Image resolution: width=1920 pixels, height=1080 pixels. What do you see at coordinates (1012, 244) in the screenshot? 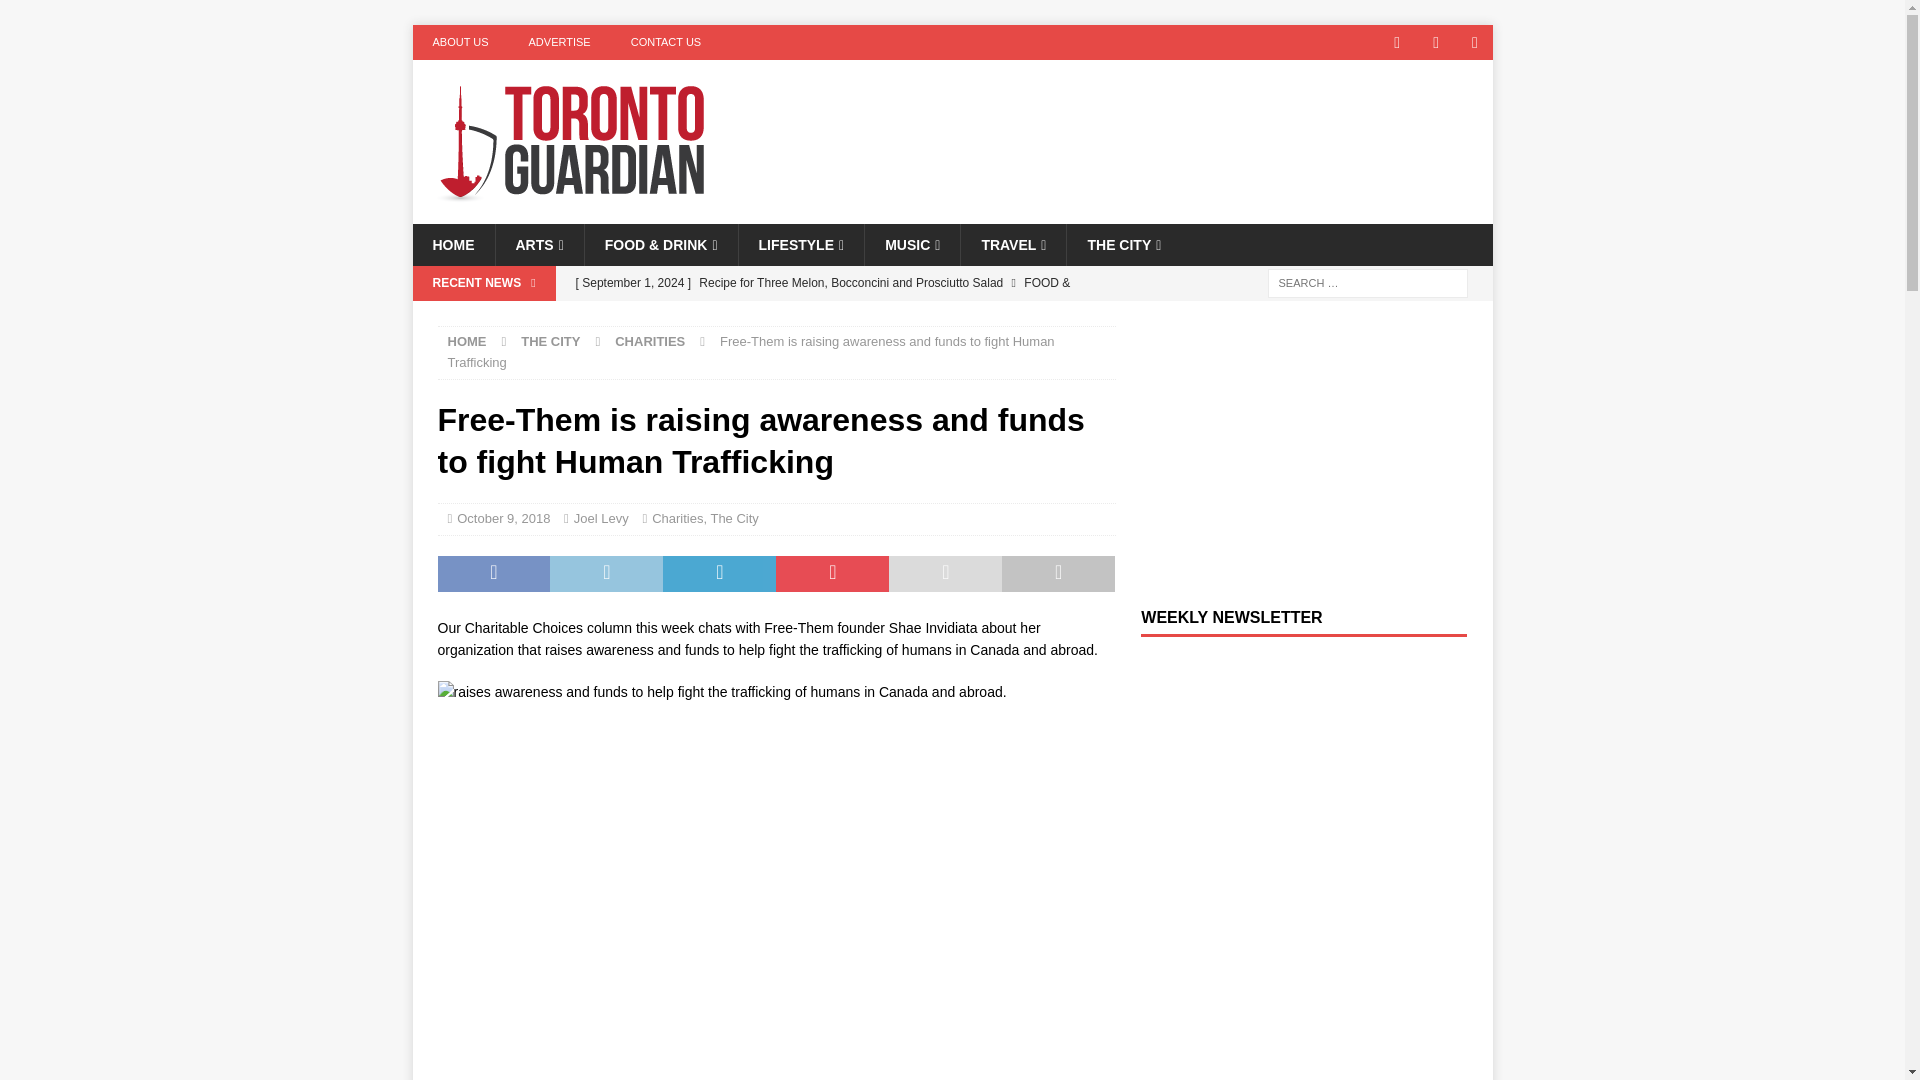
I see `TRAVEL` at bounding box center [1012, 244].